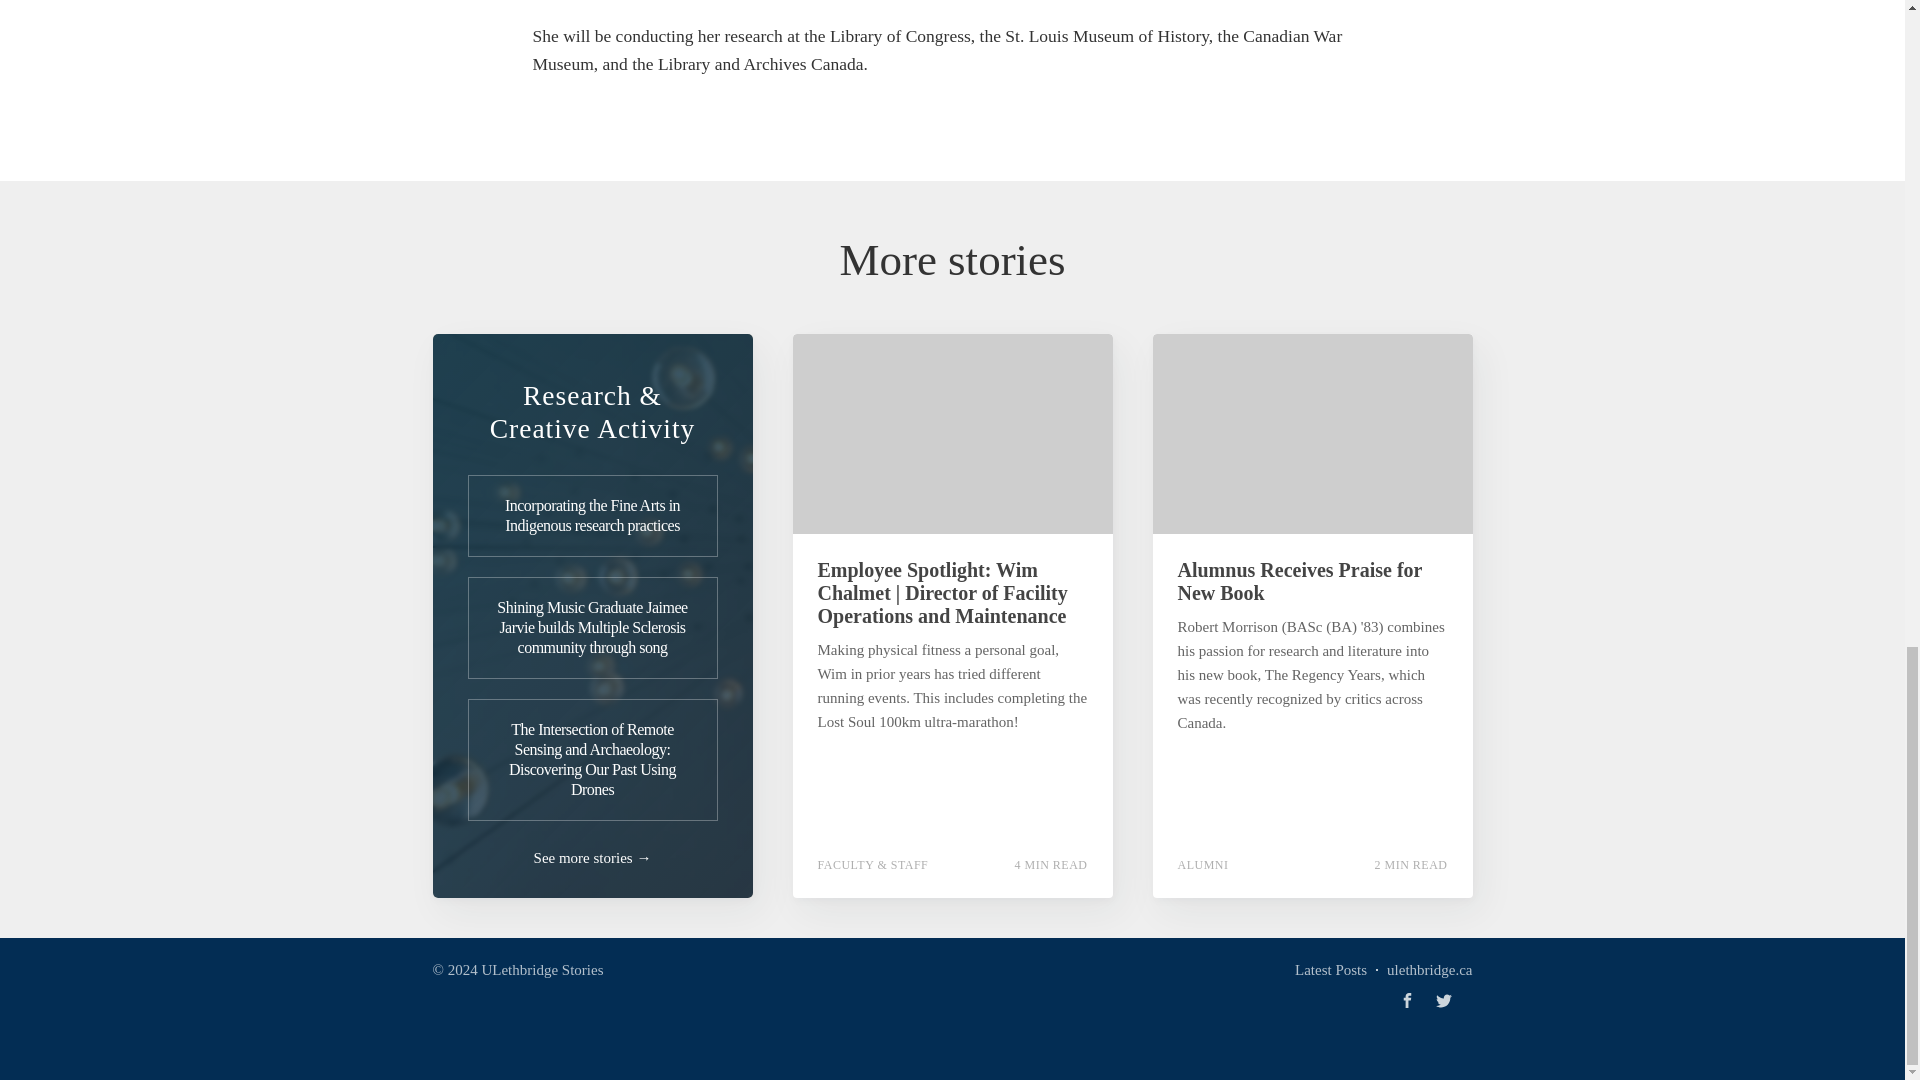 The image size is (1920, 1080). Describe the element at coordinates (593, 516) in the screenshot. I see `Incorporating the Fine Arts in Indigenous research practices` at that location.